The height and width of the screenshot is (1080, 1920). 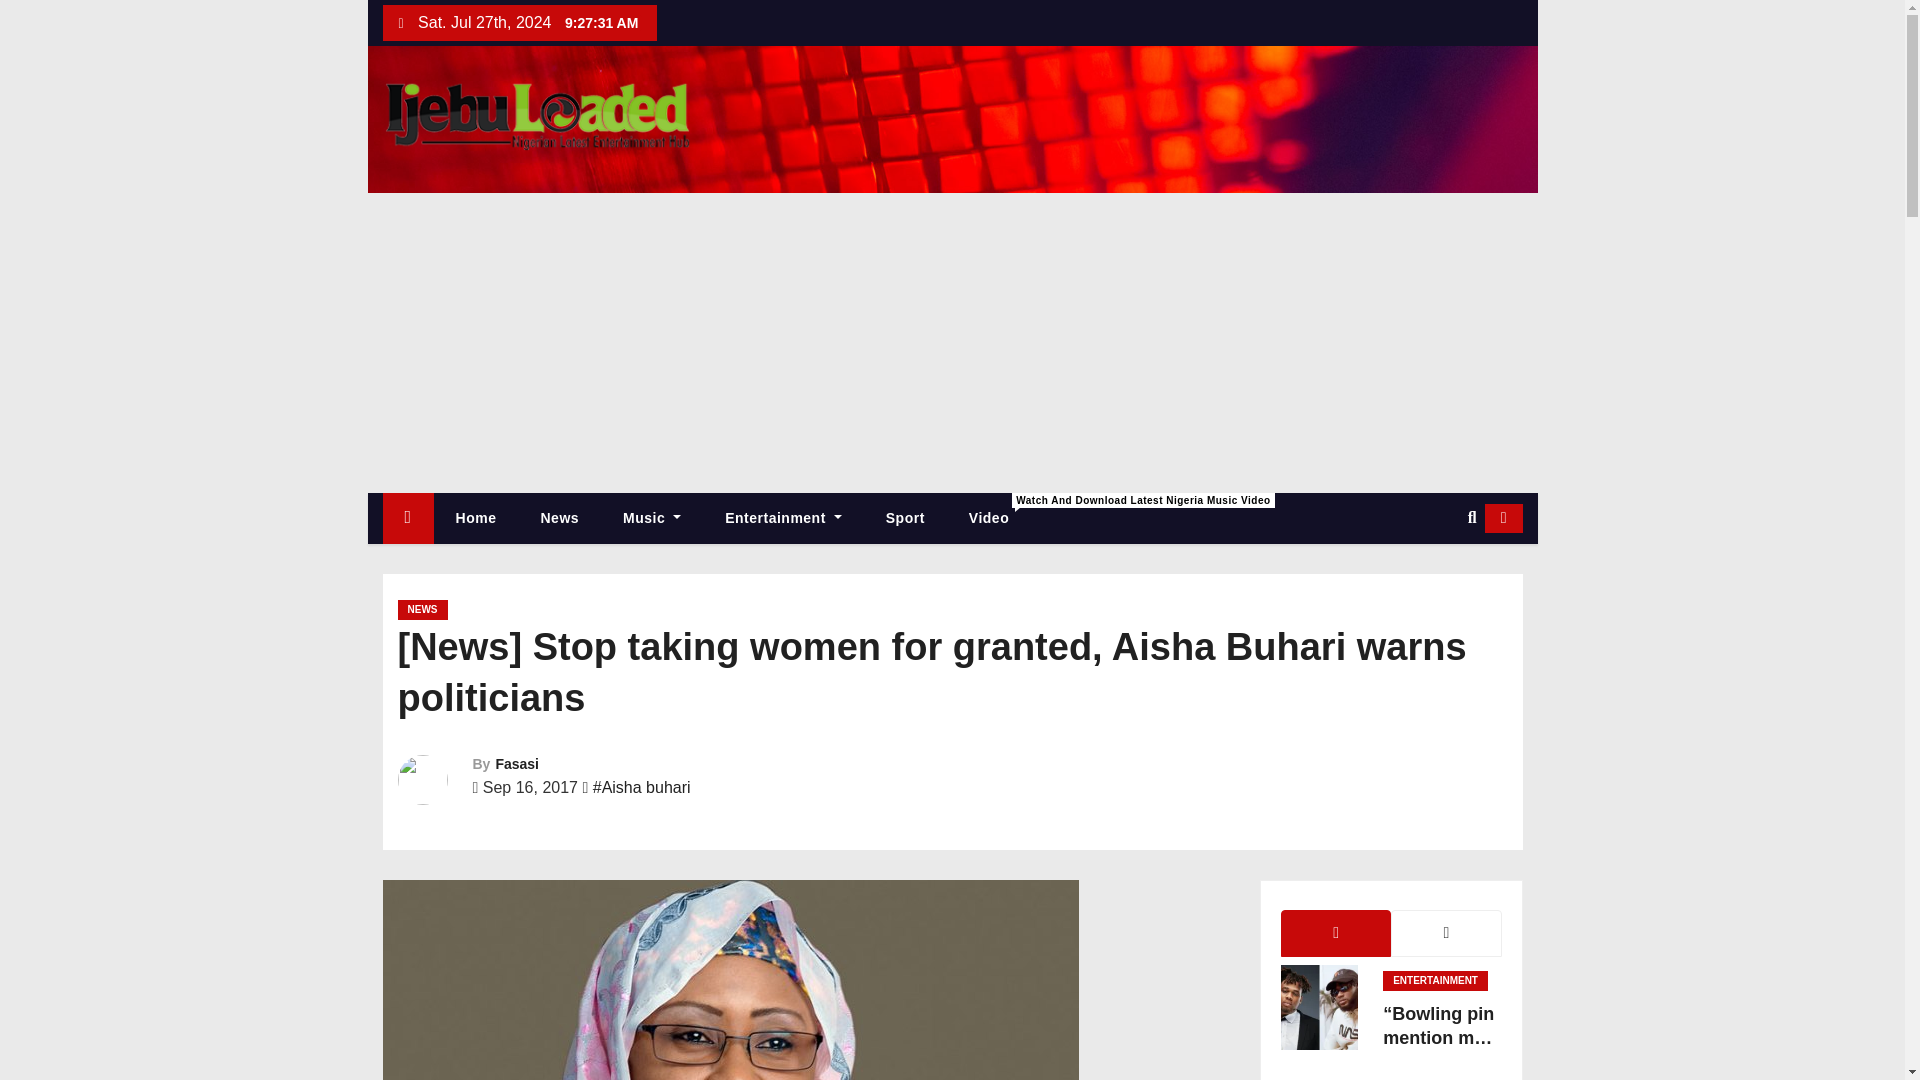 What do you see at coordinates (651, 518) in the screenshot?
I see `Music` at bounding box center [651, 518].